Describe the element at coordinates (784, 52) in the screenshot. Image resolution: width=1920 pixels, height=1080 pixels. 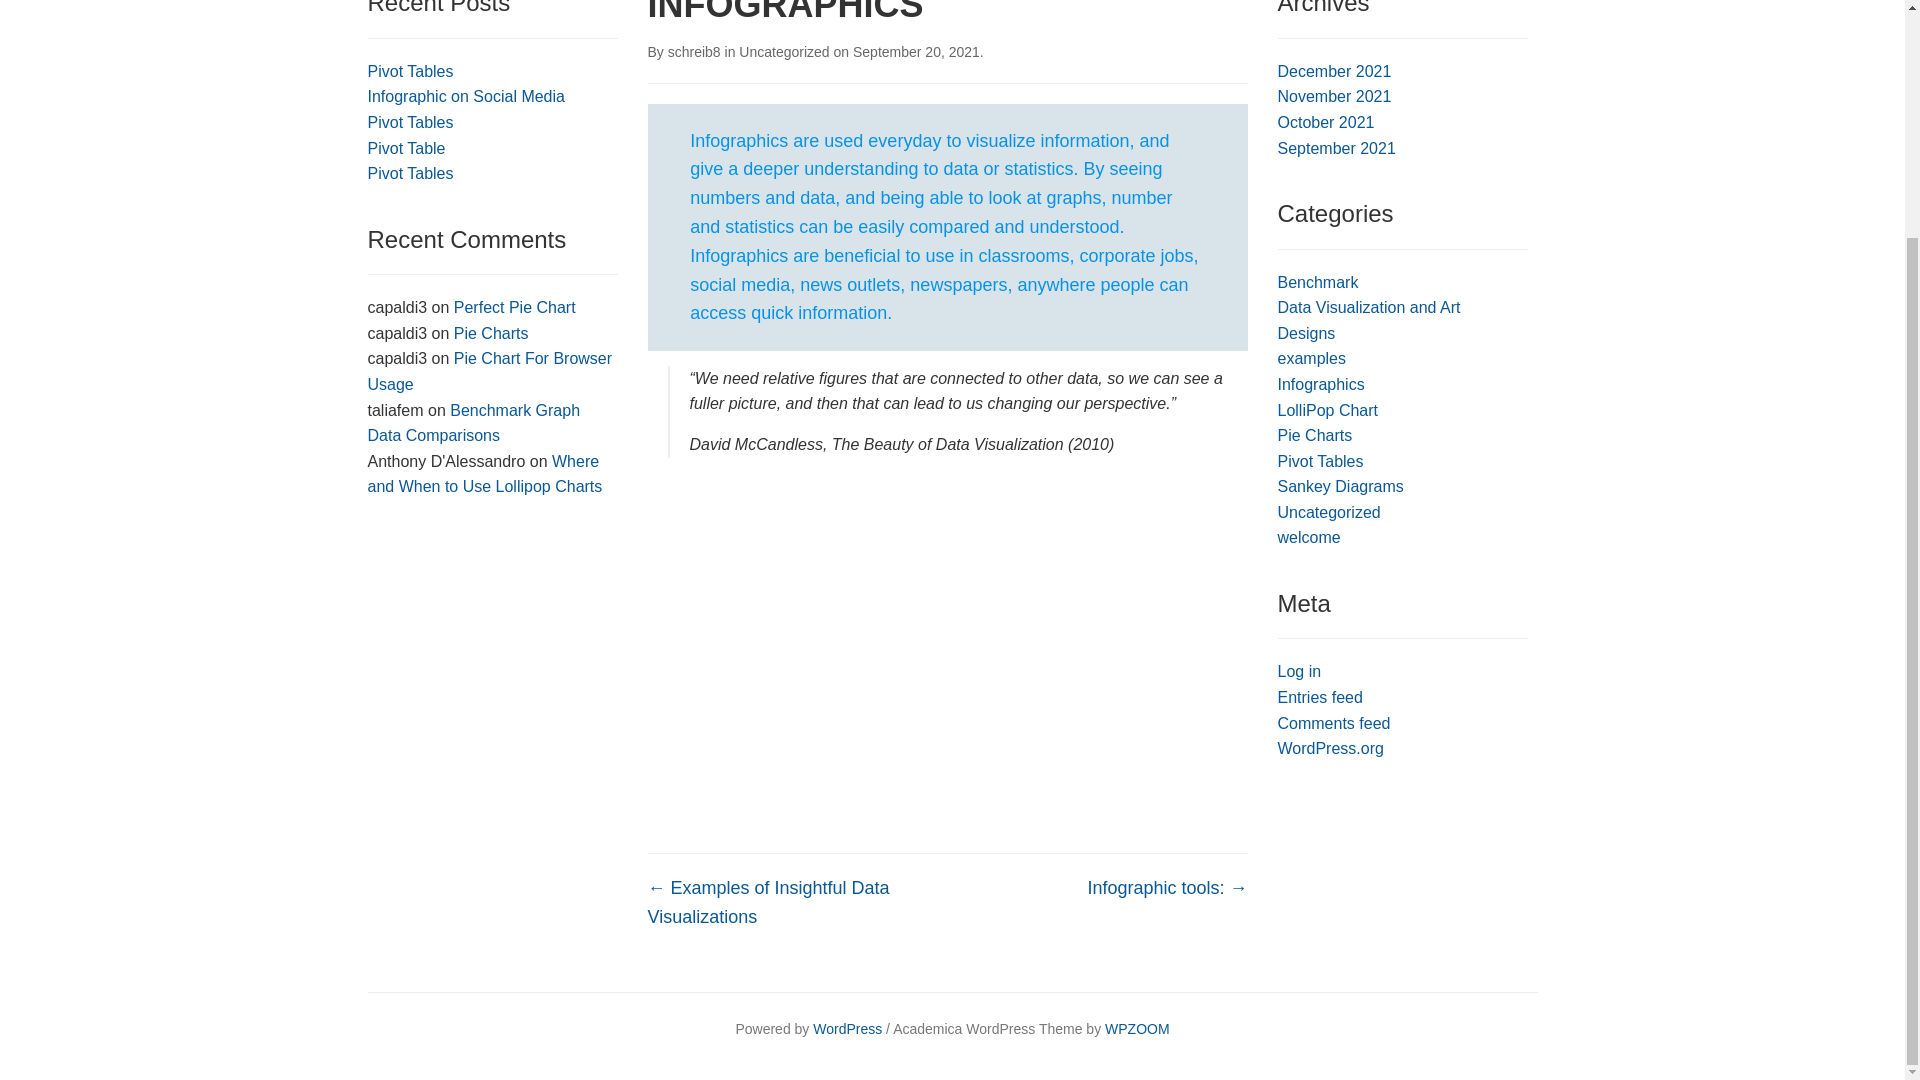
I see `Uncategorized` at that location.